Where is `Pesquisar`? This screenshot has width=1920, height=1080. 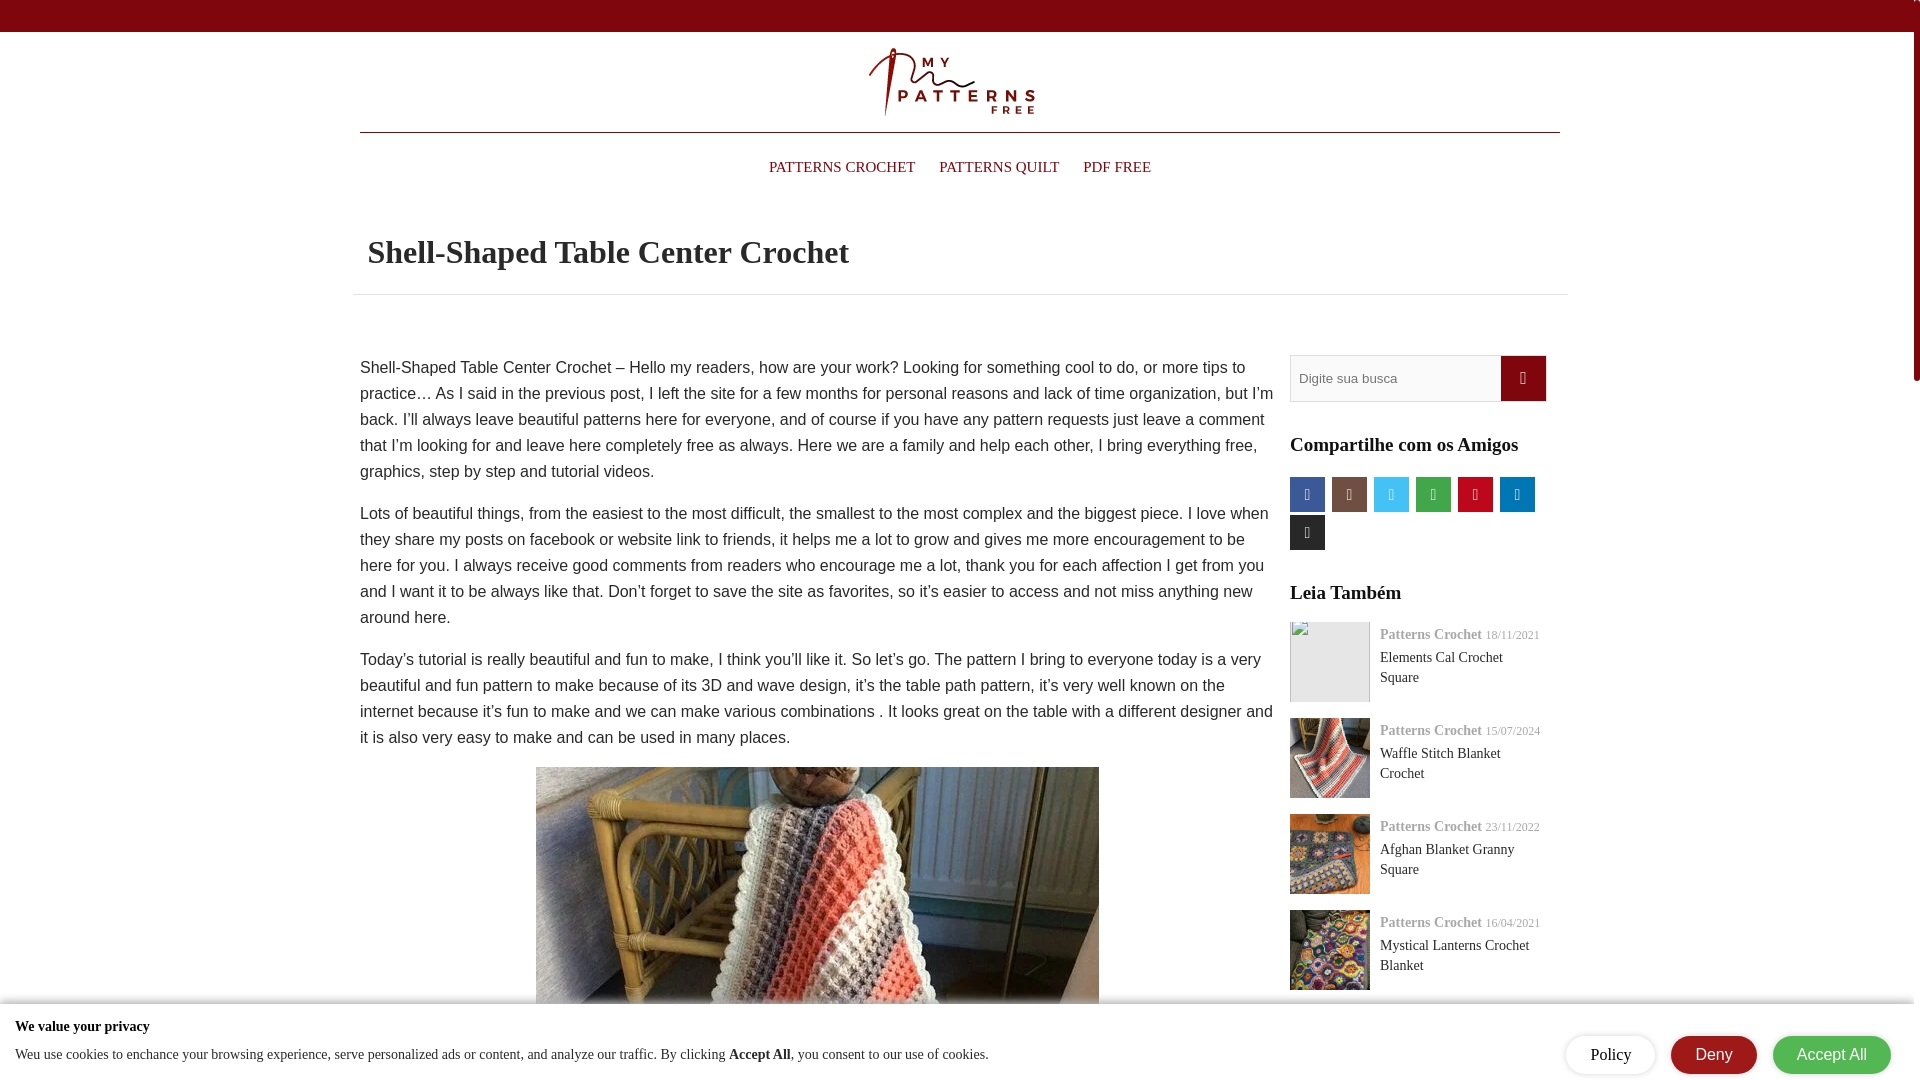
Pesquisar is located at coordinates (1523, 378).